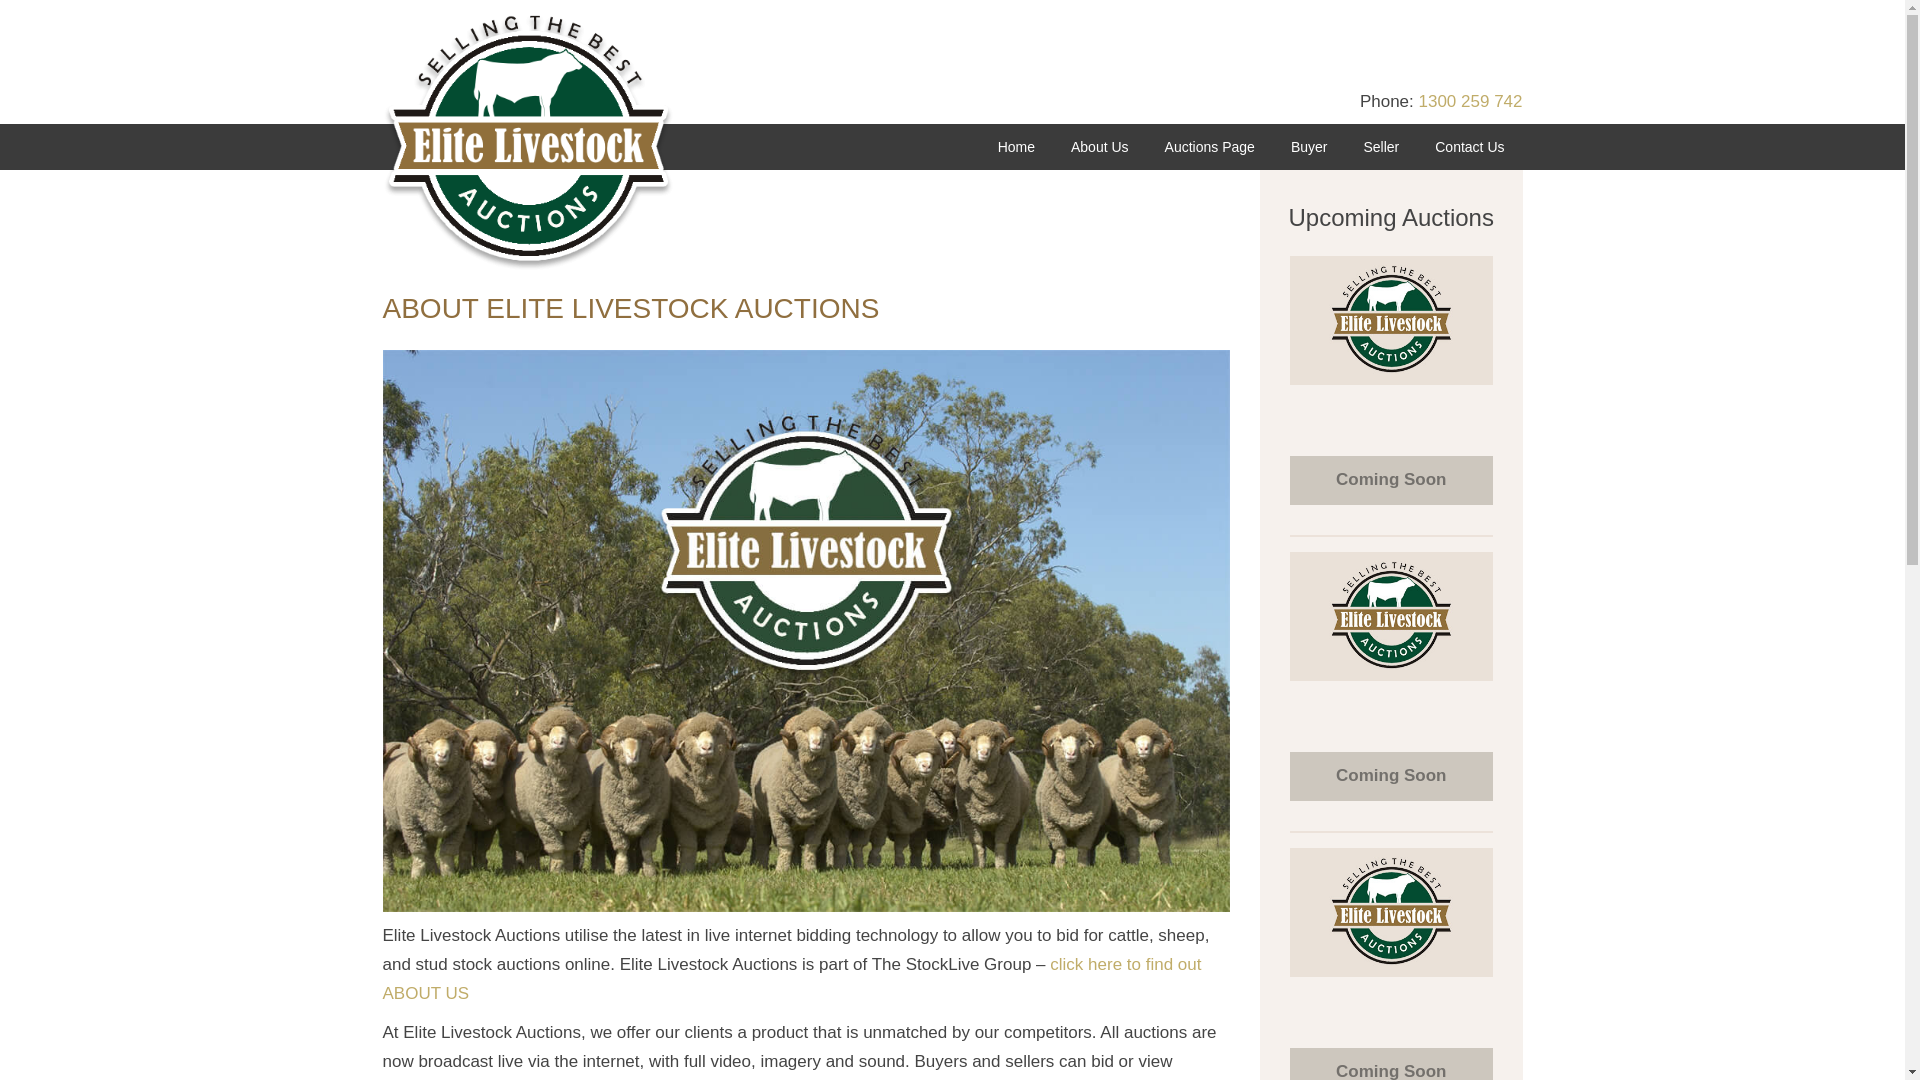 The image size is (1920, 1080). Describe the element at coordinates (1470, 147) in the screenshot. I see `Contact Us` at that location.